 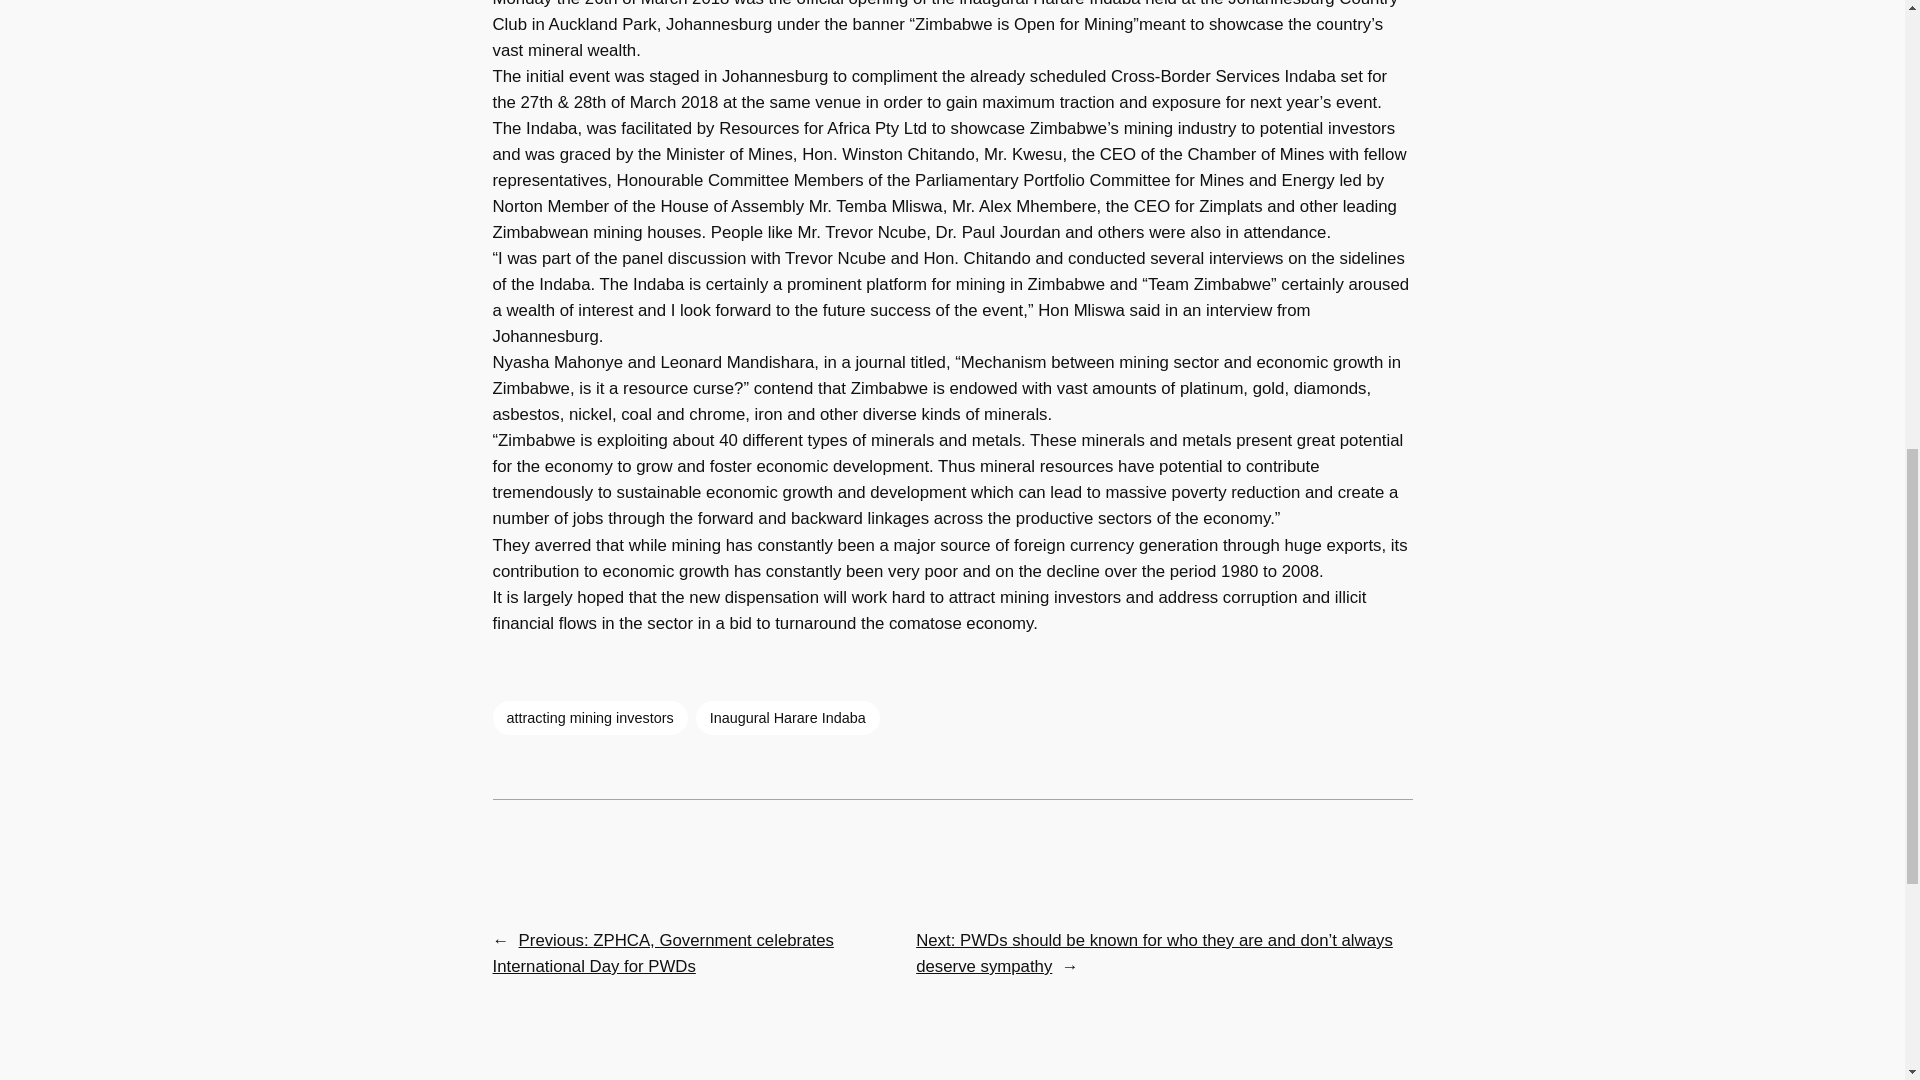 What do you see at coordinates (589, 718) in the screenshot?
I see `attracting mining investors` at bounding box center [589, 718].